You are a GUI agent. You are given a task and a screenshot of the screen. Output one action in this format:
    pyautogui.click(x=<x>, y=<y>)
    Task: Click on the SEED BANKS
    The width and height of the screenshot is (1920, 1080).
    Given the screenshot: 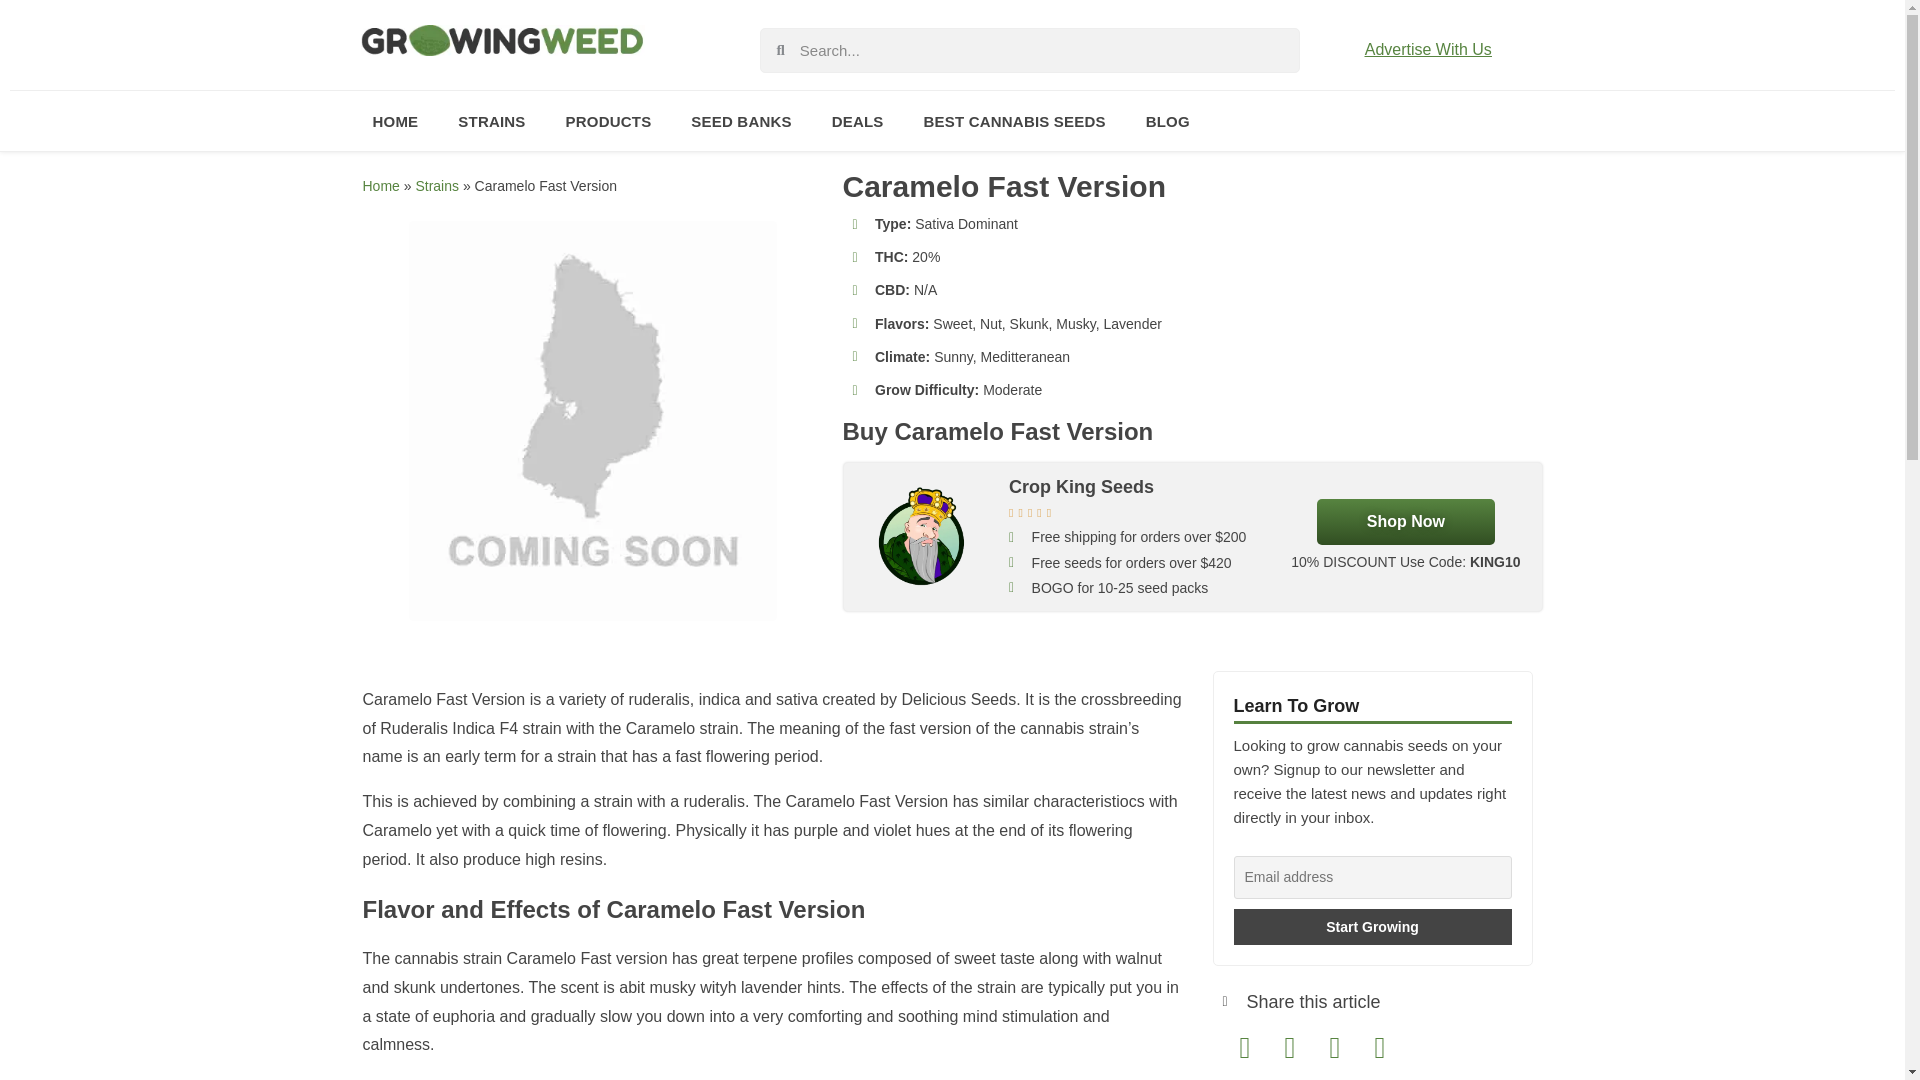 What is the action you would take?
    pyautogui.click(x=740, y=120)
    